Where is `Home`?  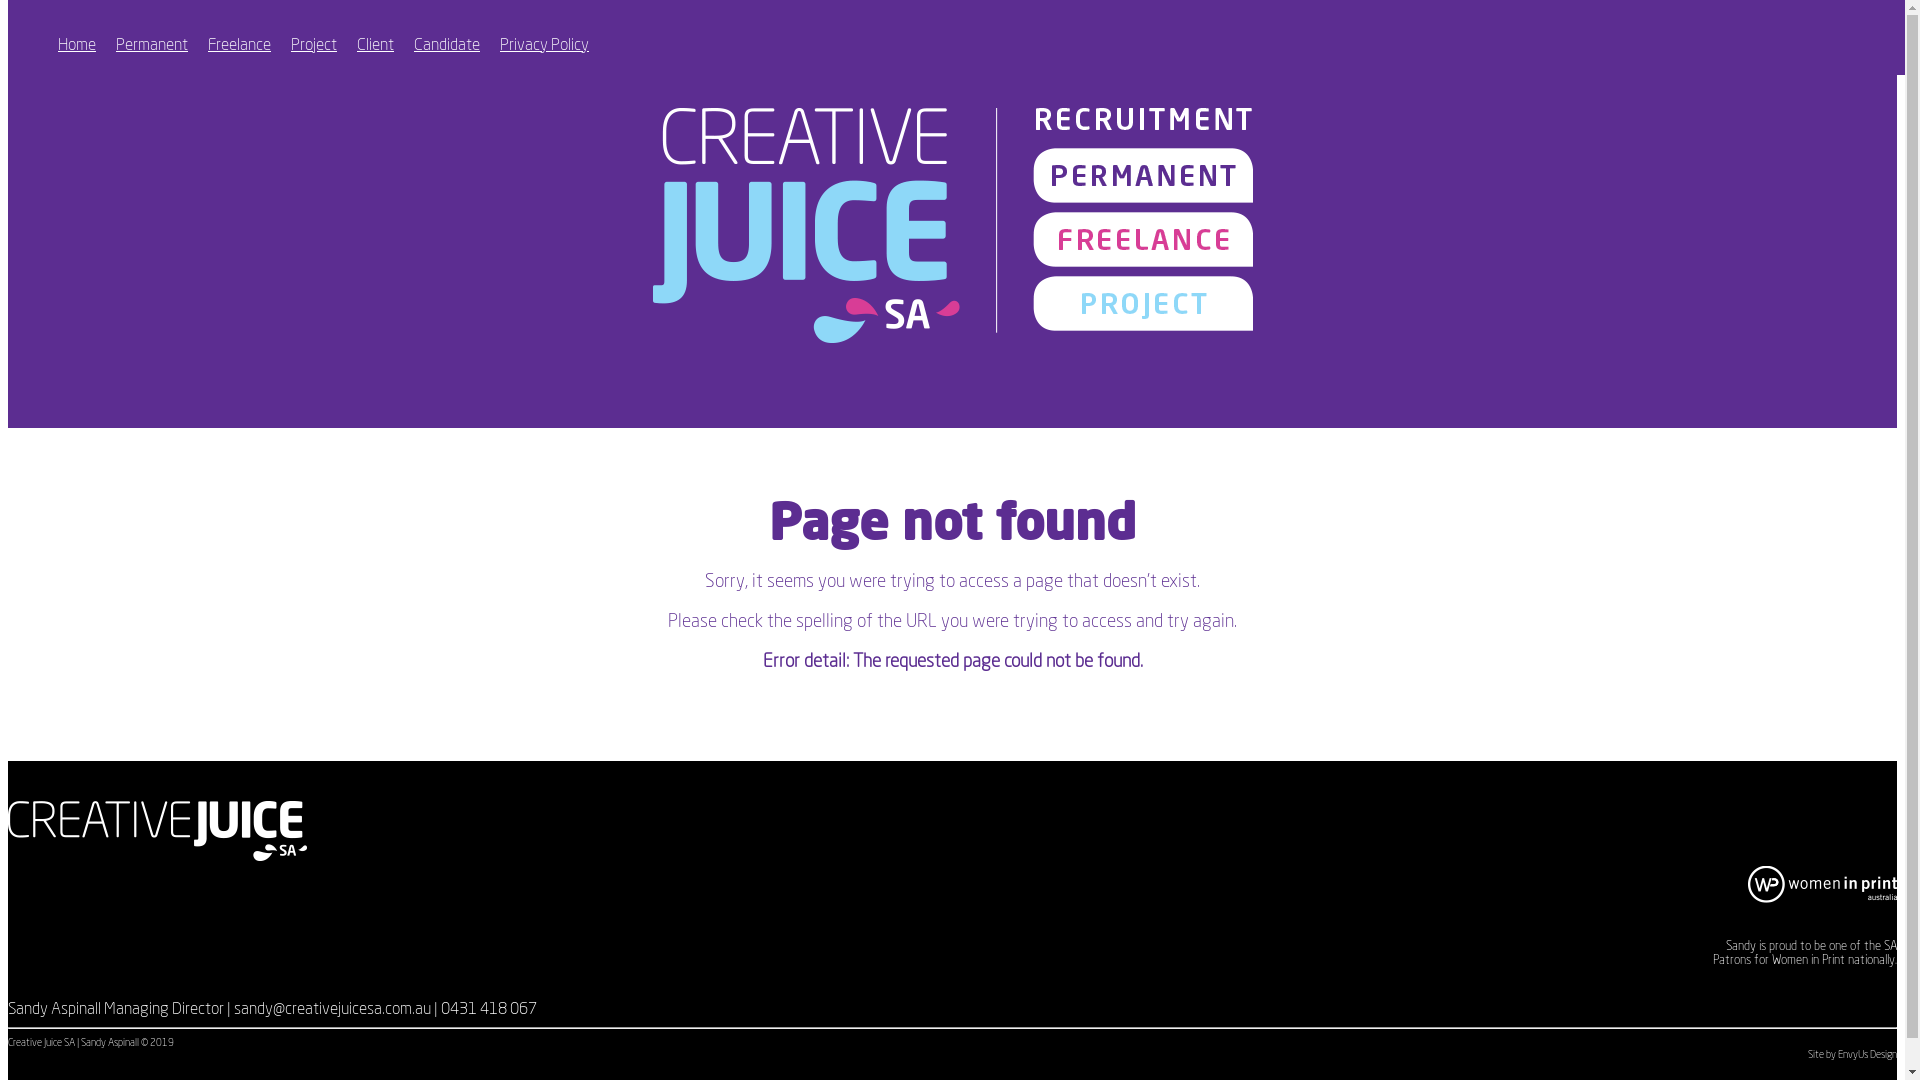 Home is located at coordinates (77, 45).